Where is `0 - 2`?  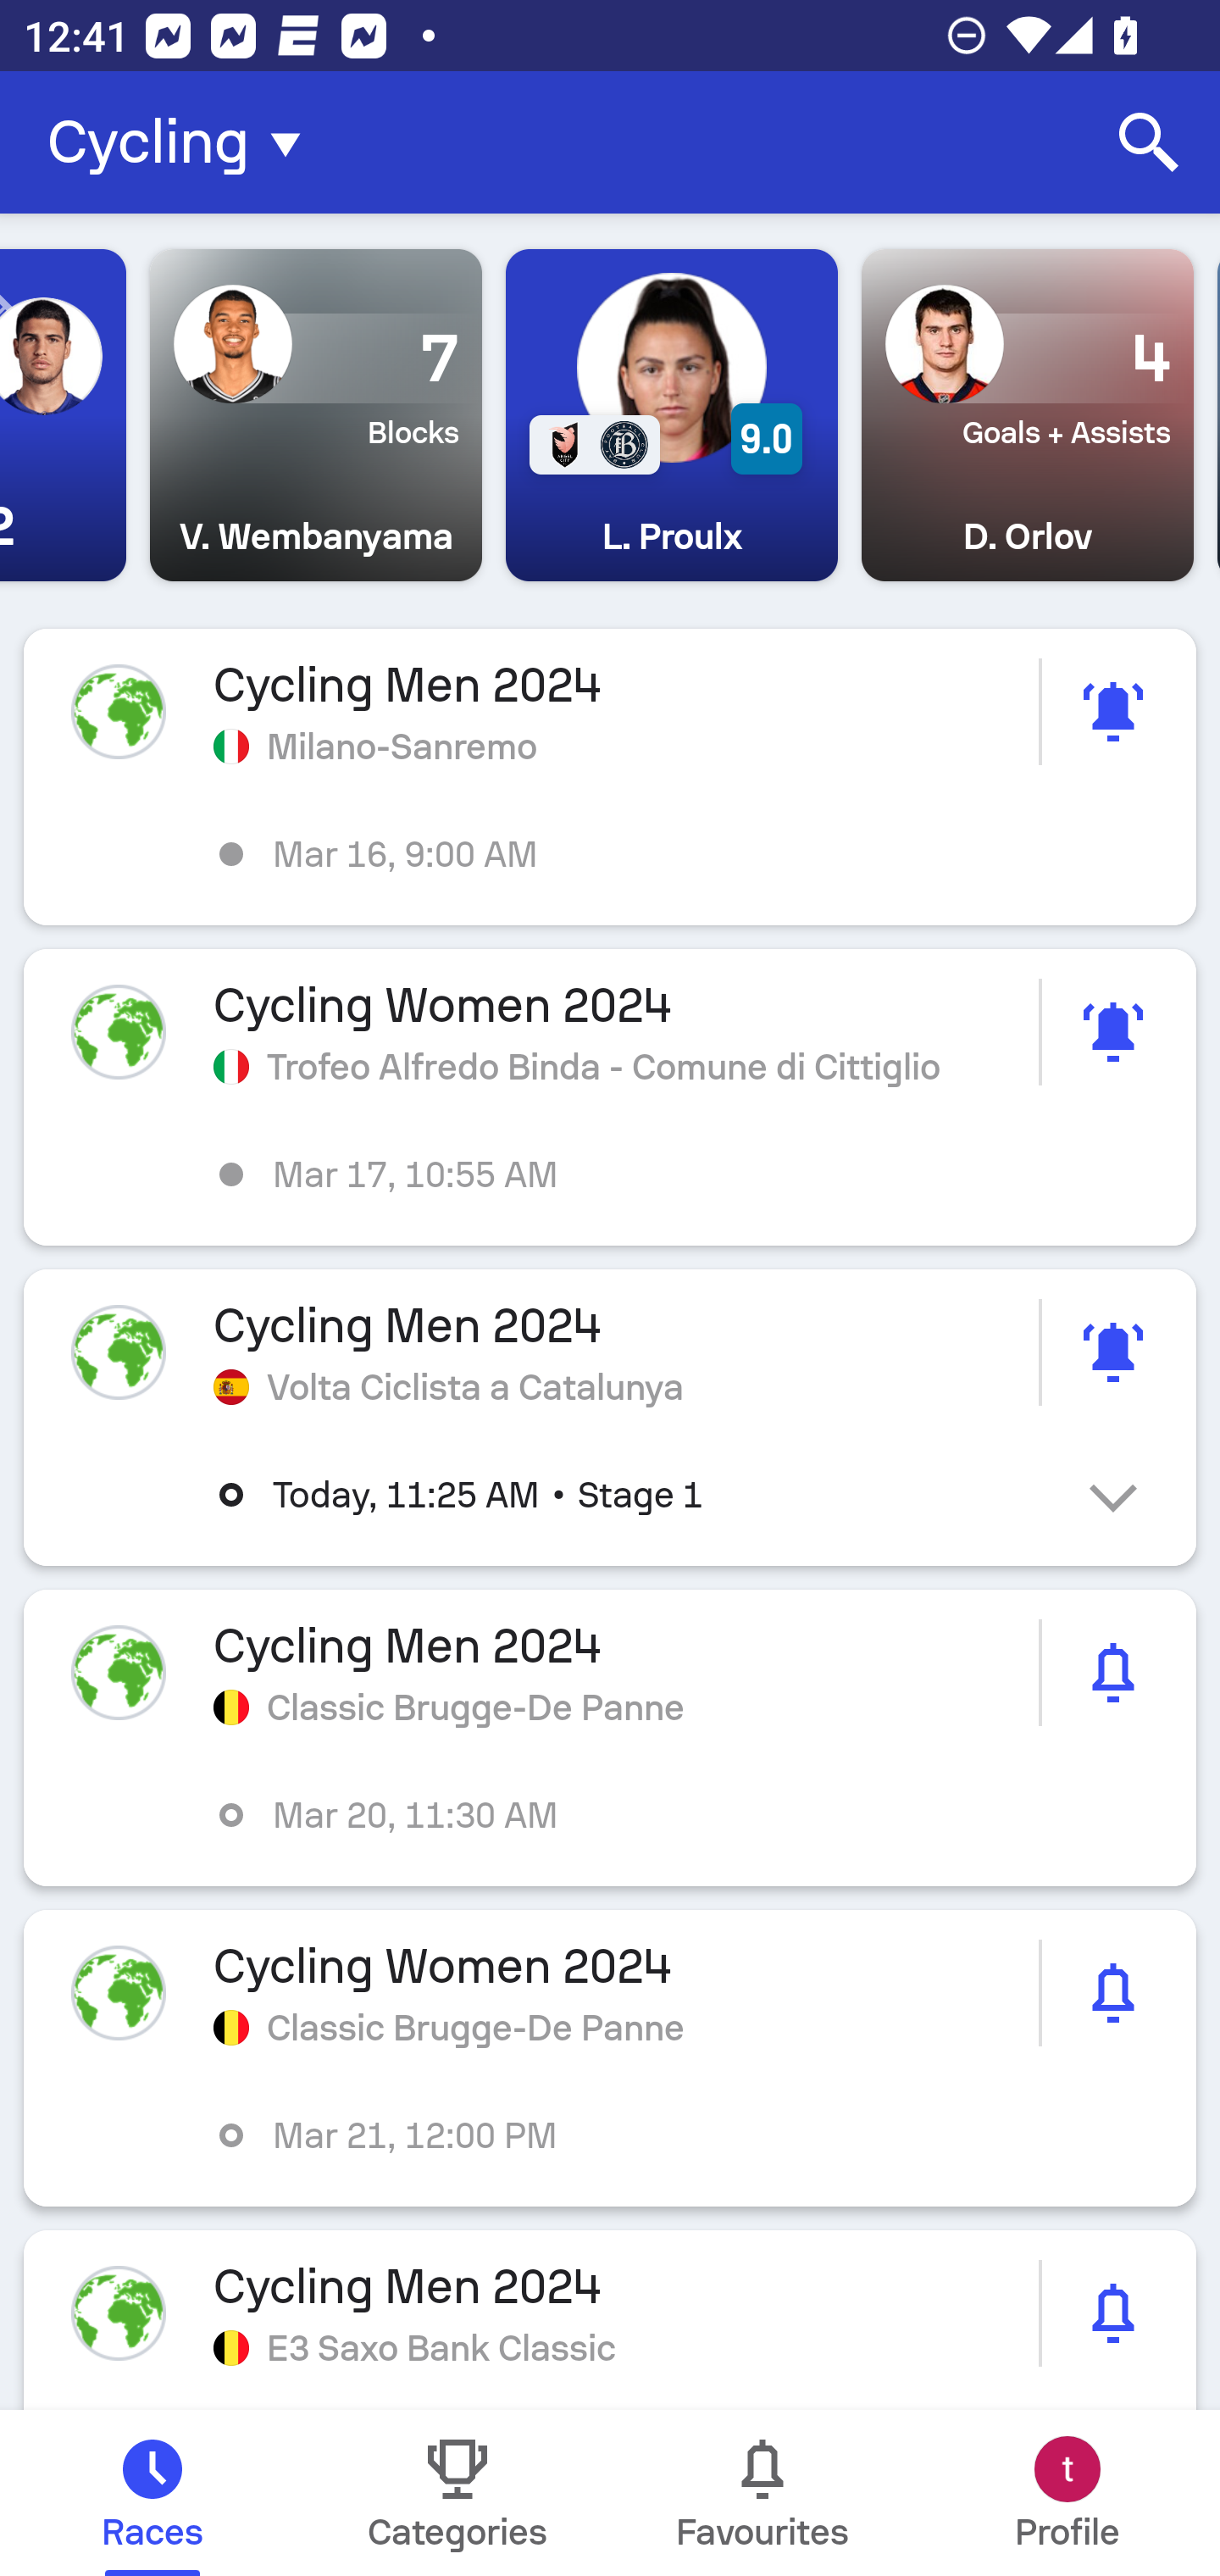 0 - 2 is located at coordinates (63, 415).